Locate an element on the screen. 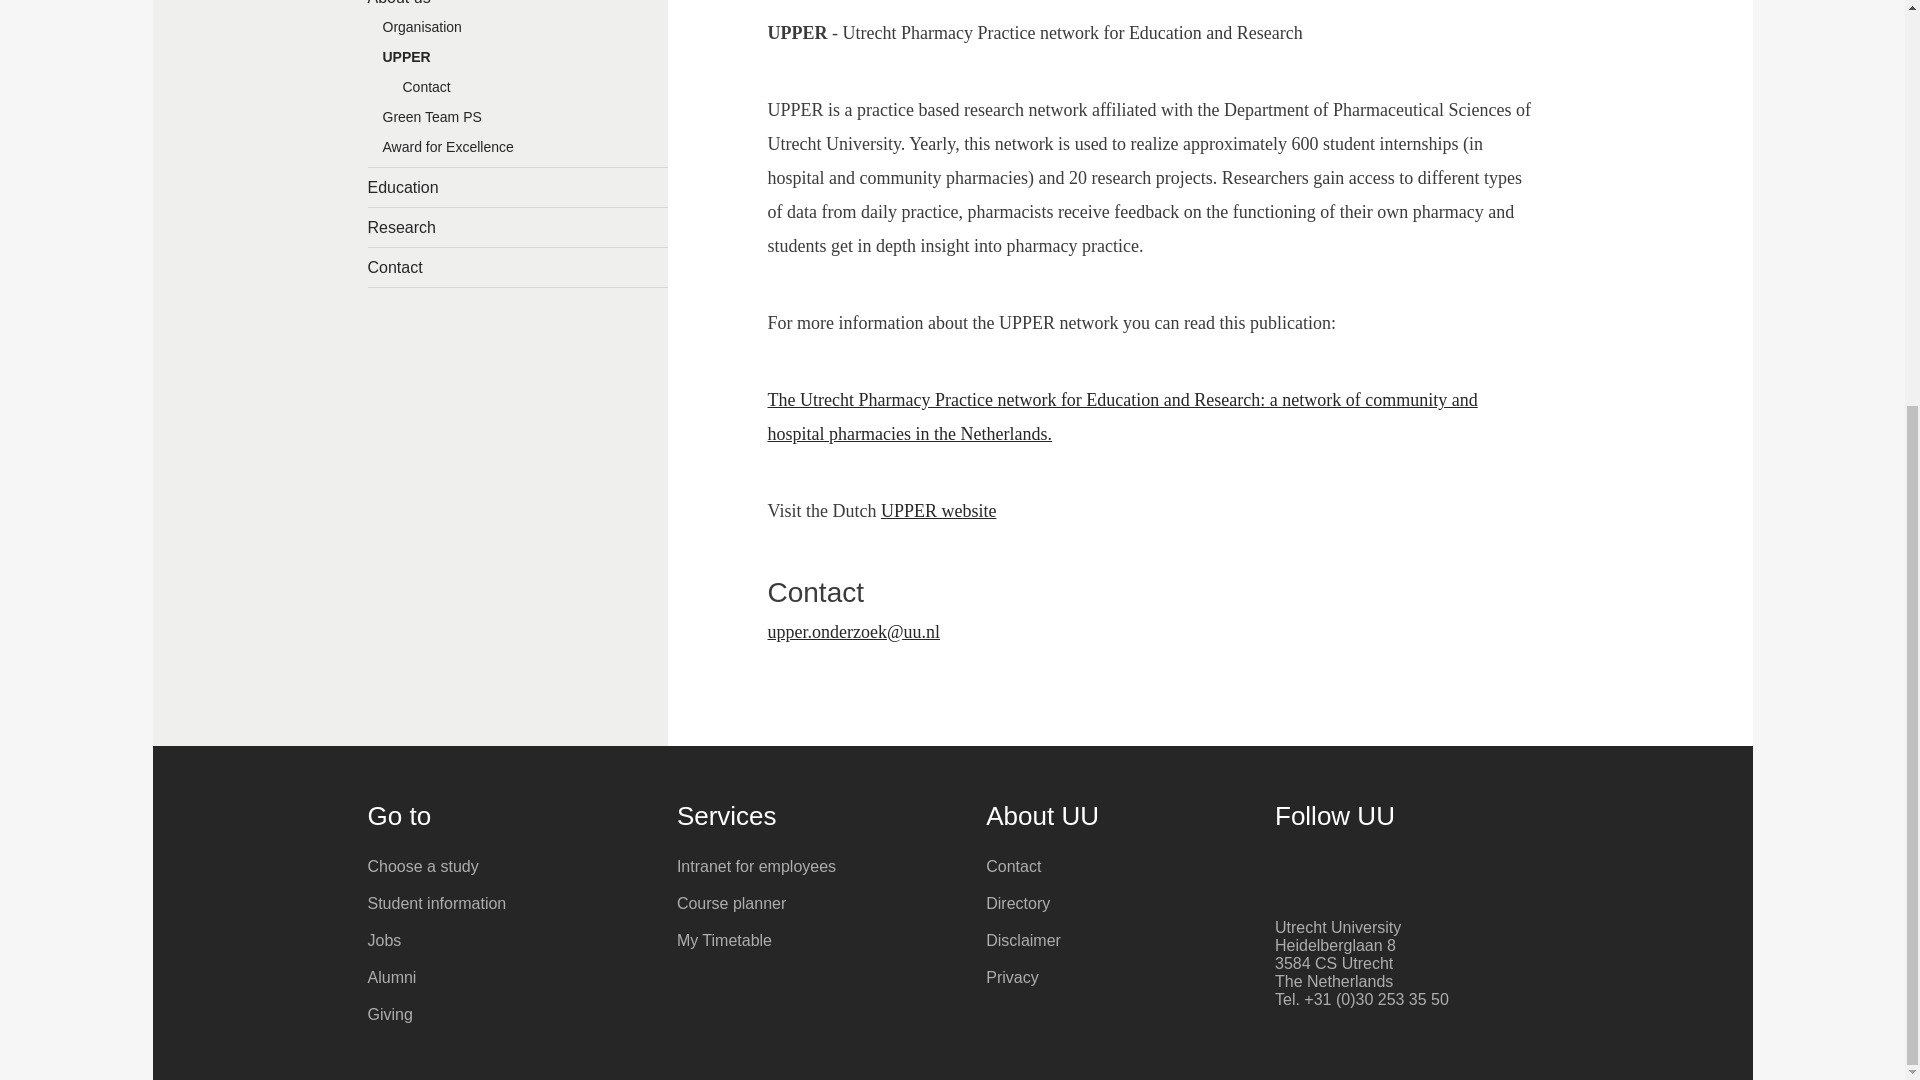 Image resolution: width=1920 pixels, height=1080 pixels. Student information is located at coordinates (508, 904).